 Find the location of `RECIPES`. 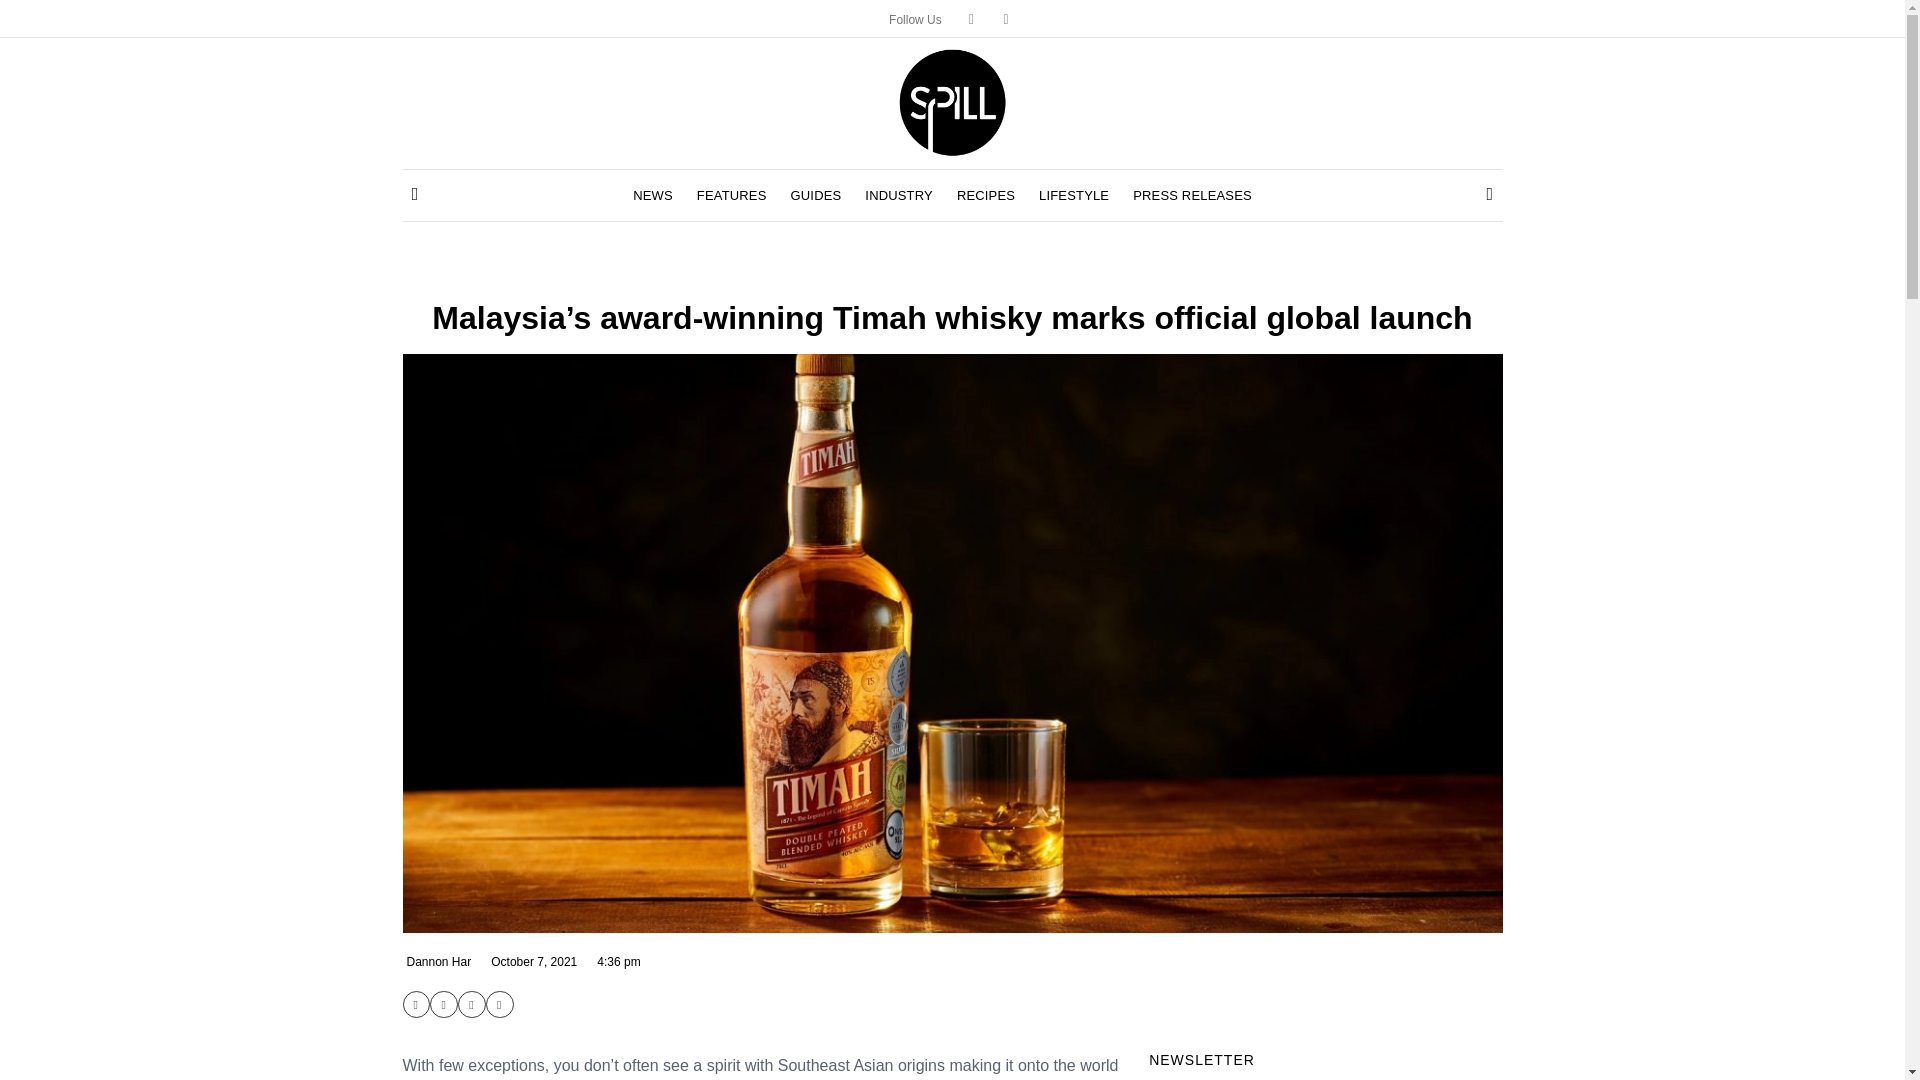

RECIPES is located at coordinates (986, 196).